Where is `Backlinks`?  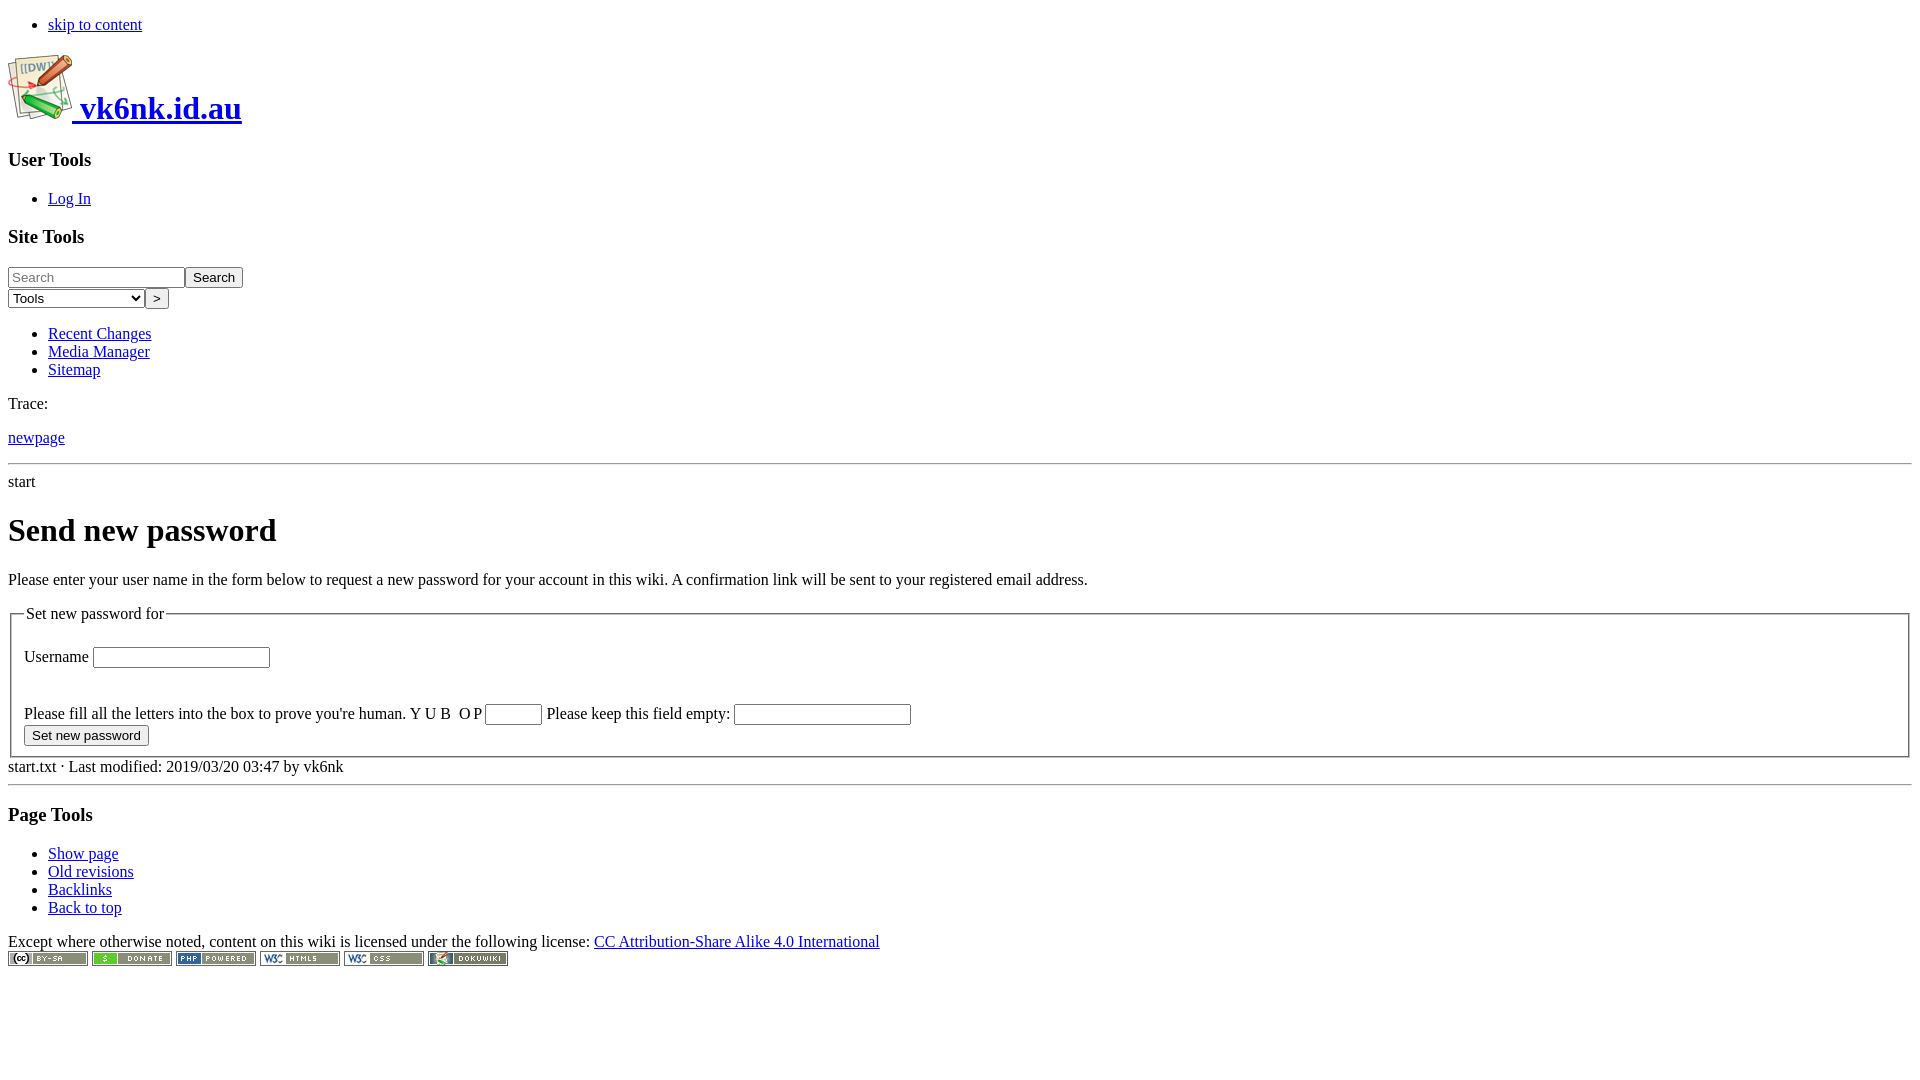
Backlinks is located at coordinates (80, 890).